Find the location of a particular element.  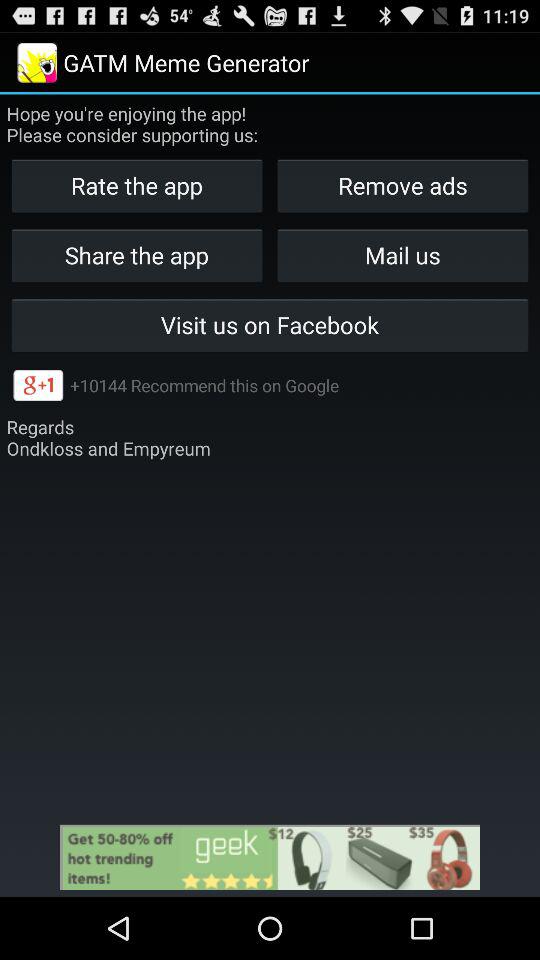

select the icon below the hope you re icon is located at coordinates (402, 186).